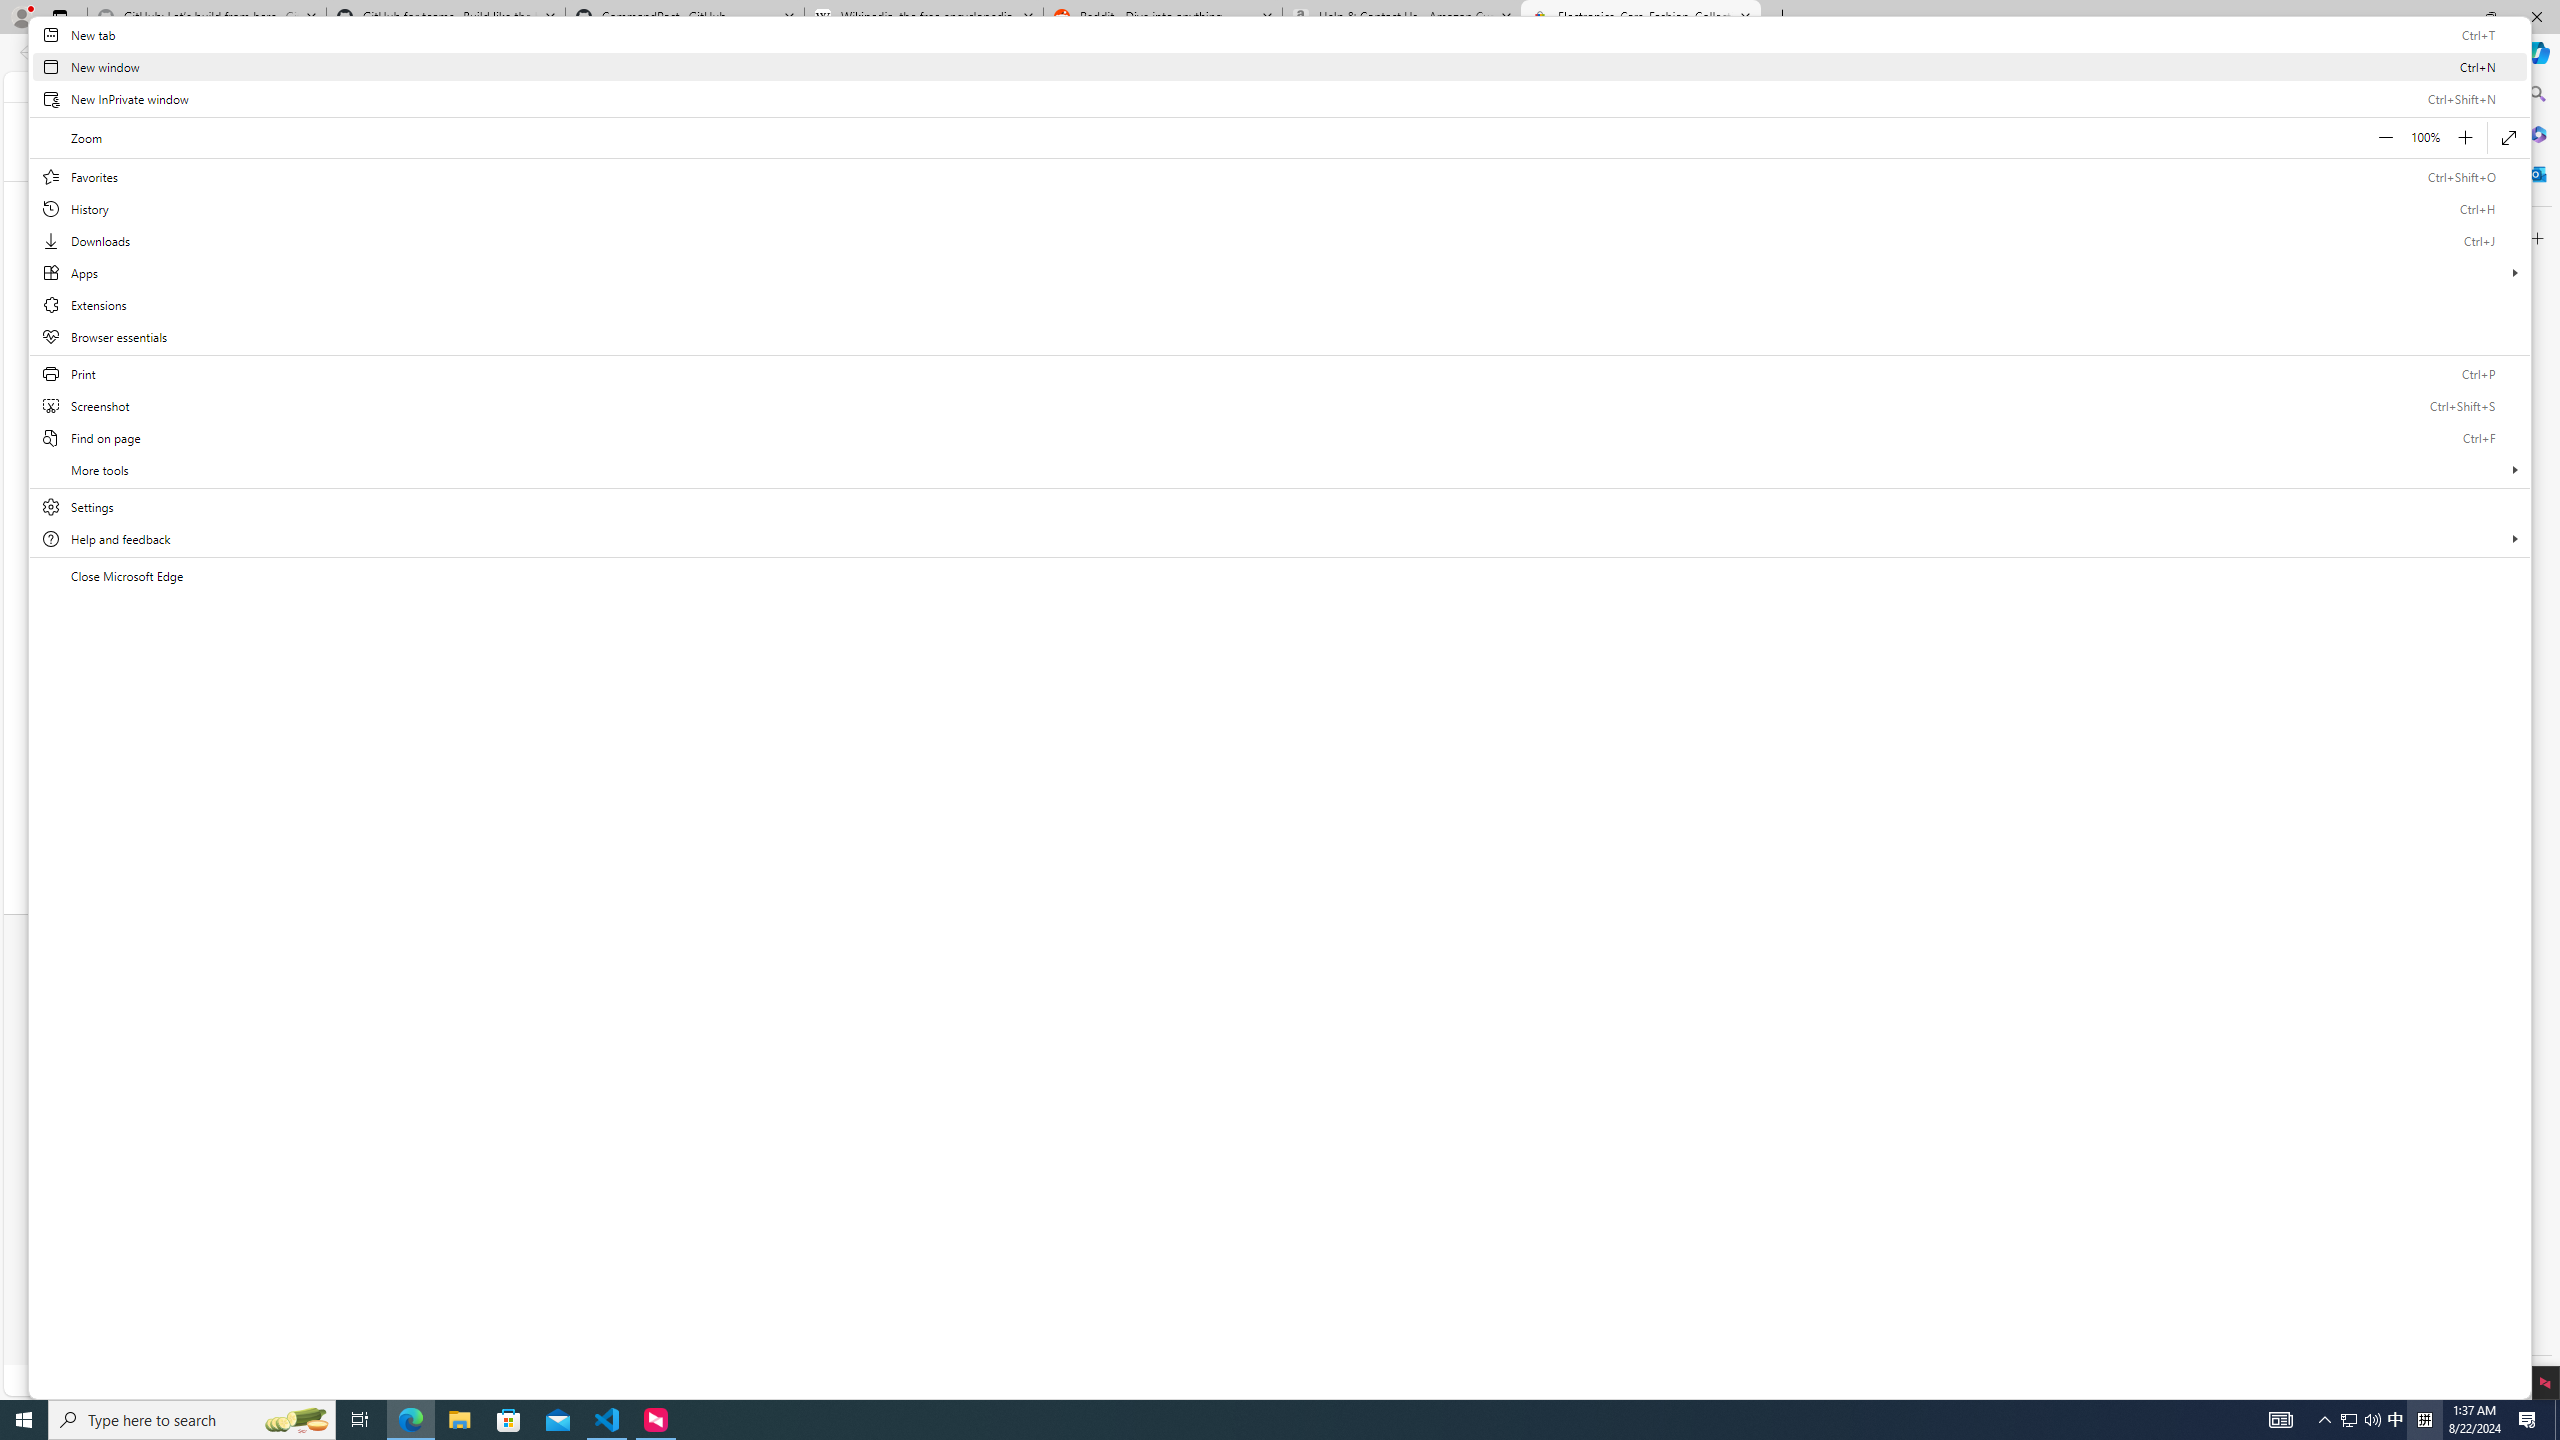 The image size is (2560, 1440). Describe the element at coordinates (913, 1056) in the screenshot. I see `Affiliates` at that location.